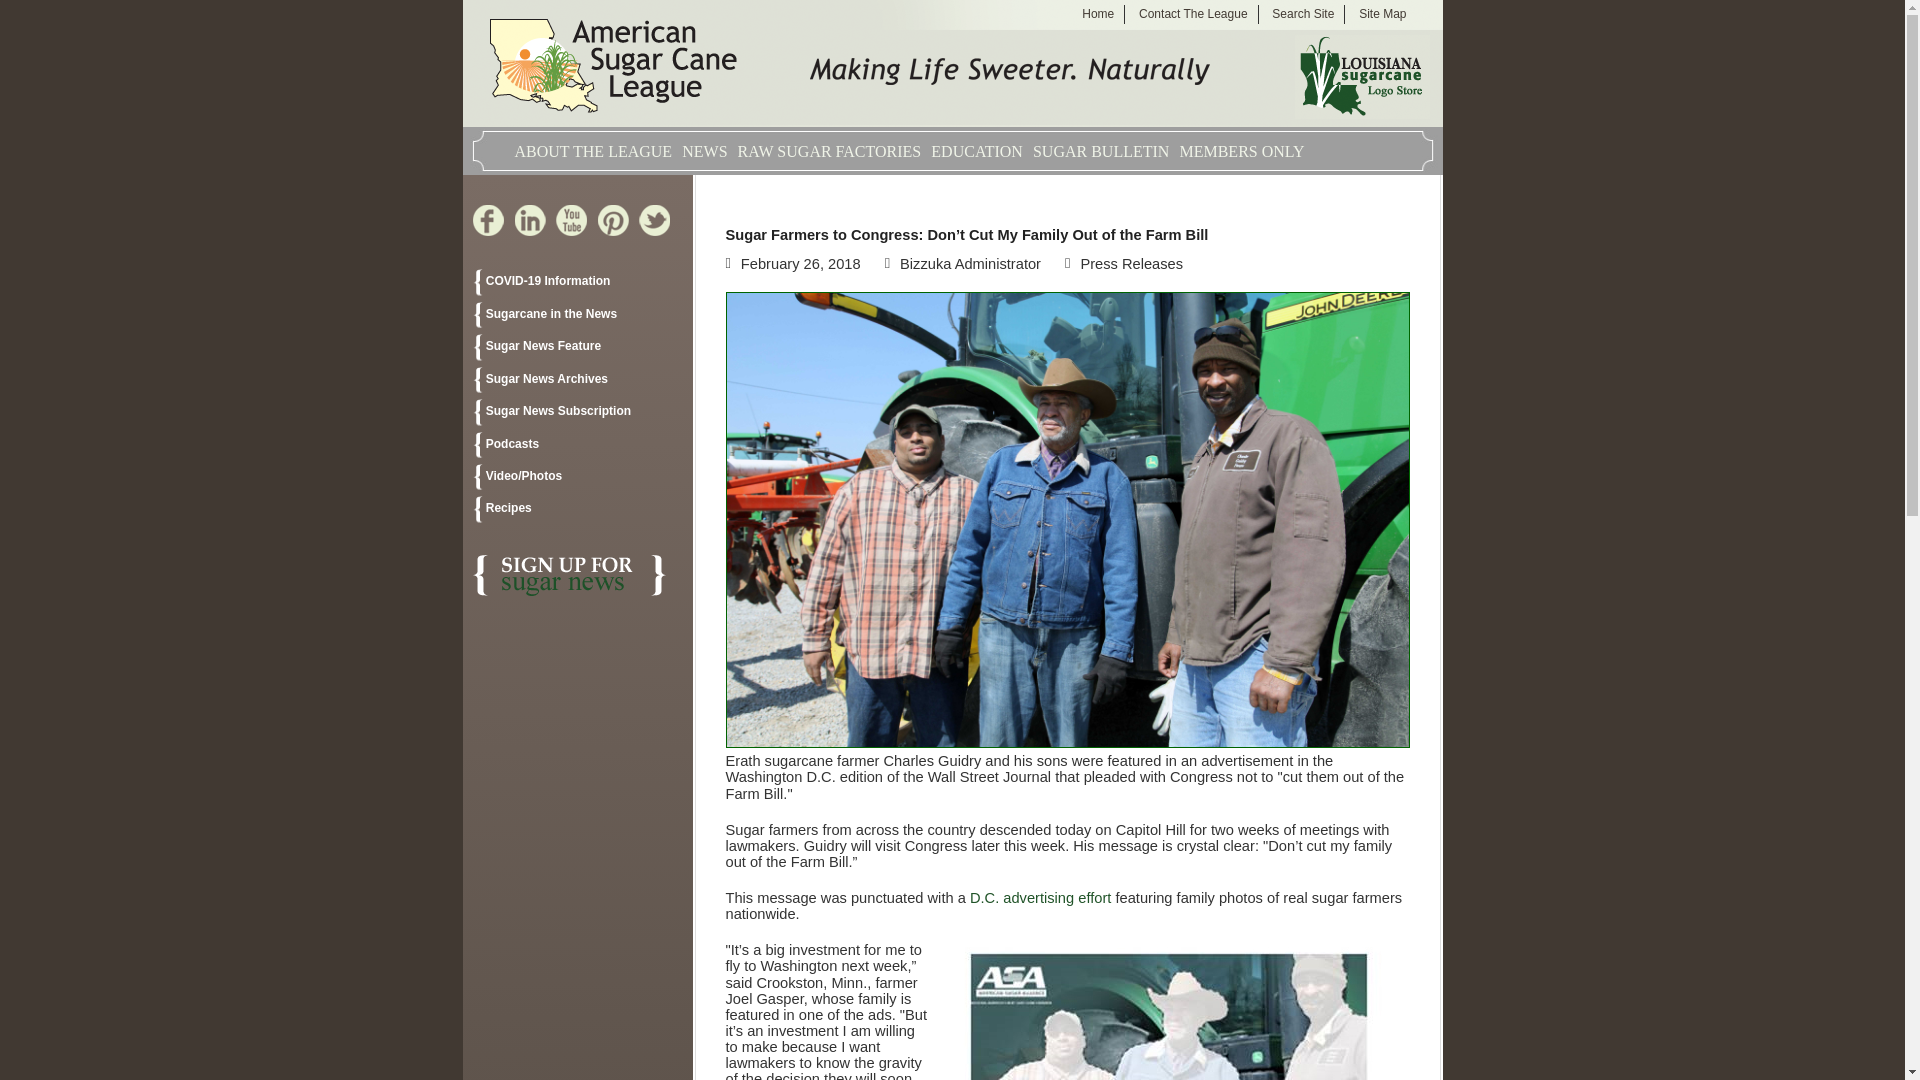 This screenshot has width=1920, height=1080. I want to click on Search Site, so click(1302, 14).